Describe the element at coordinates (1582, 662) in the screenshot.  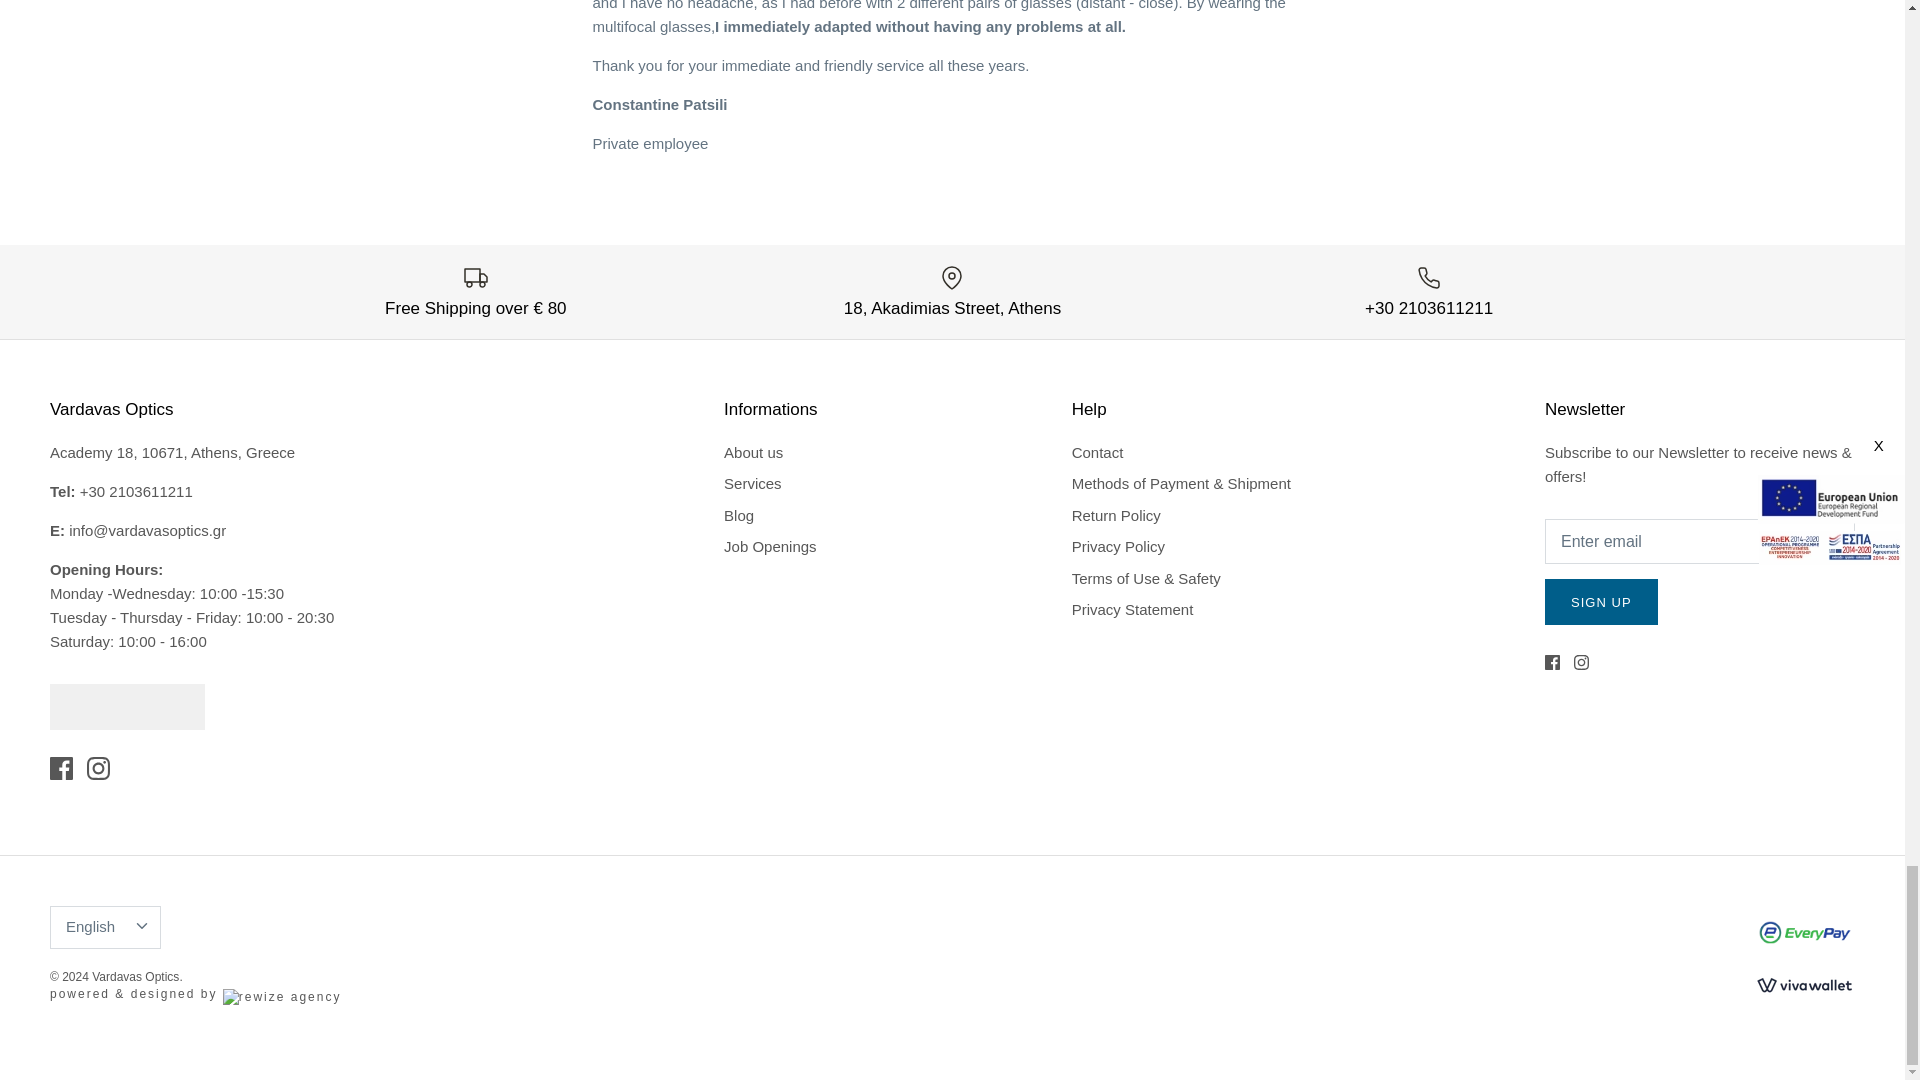
I see `Instagram` at that location.